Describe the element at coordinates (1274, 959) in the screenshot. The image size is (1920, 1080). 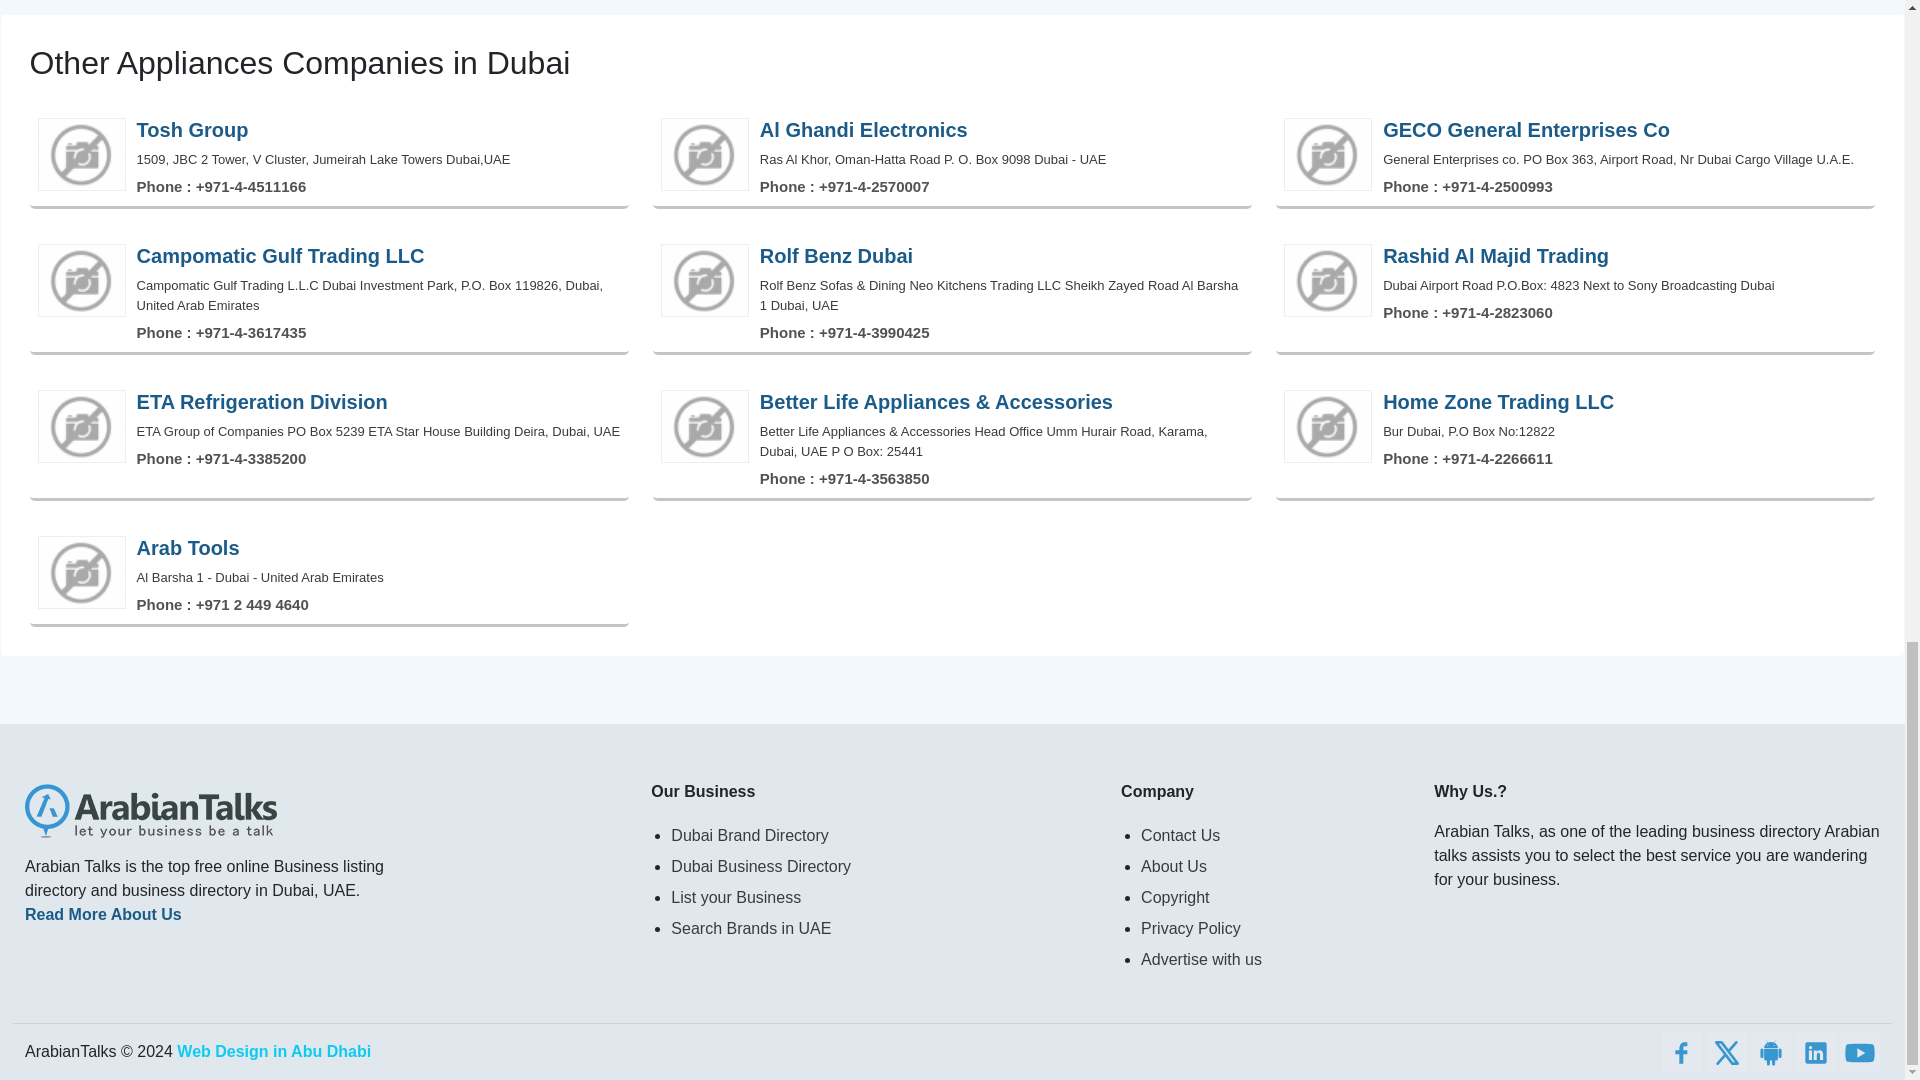
I see `Advertise with us` at that location.